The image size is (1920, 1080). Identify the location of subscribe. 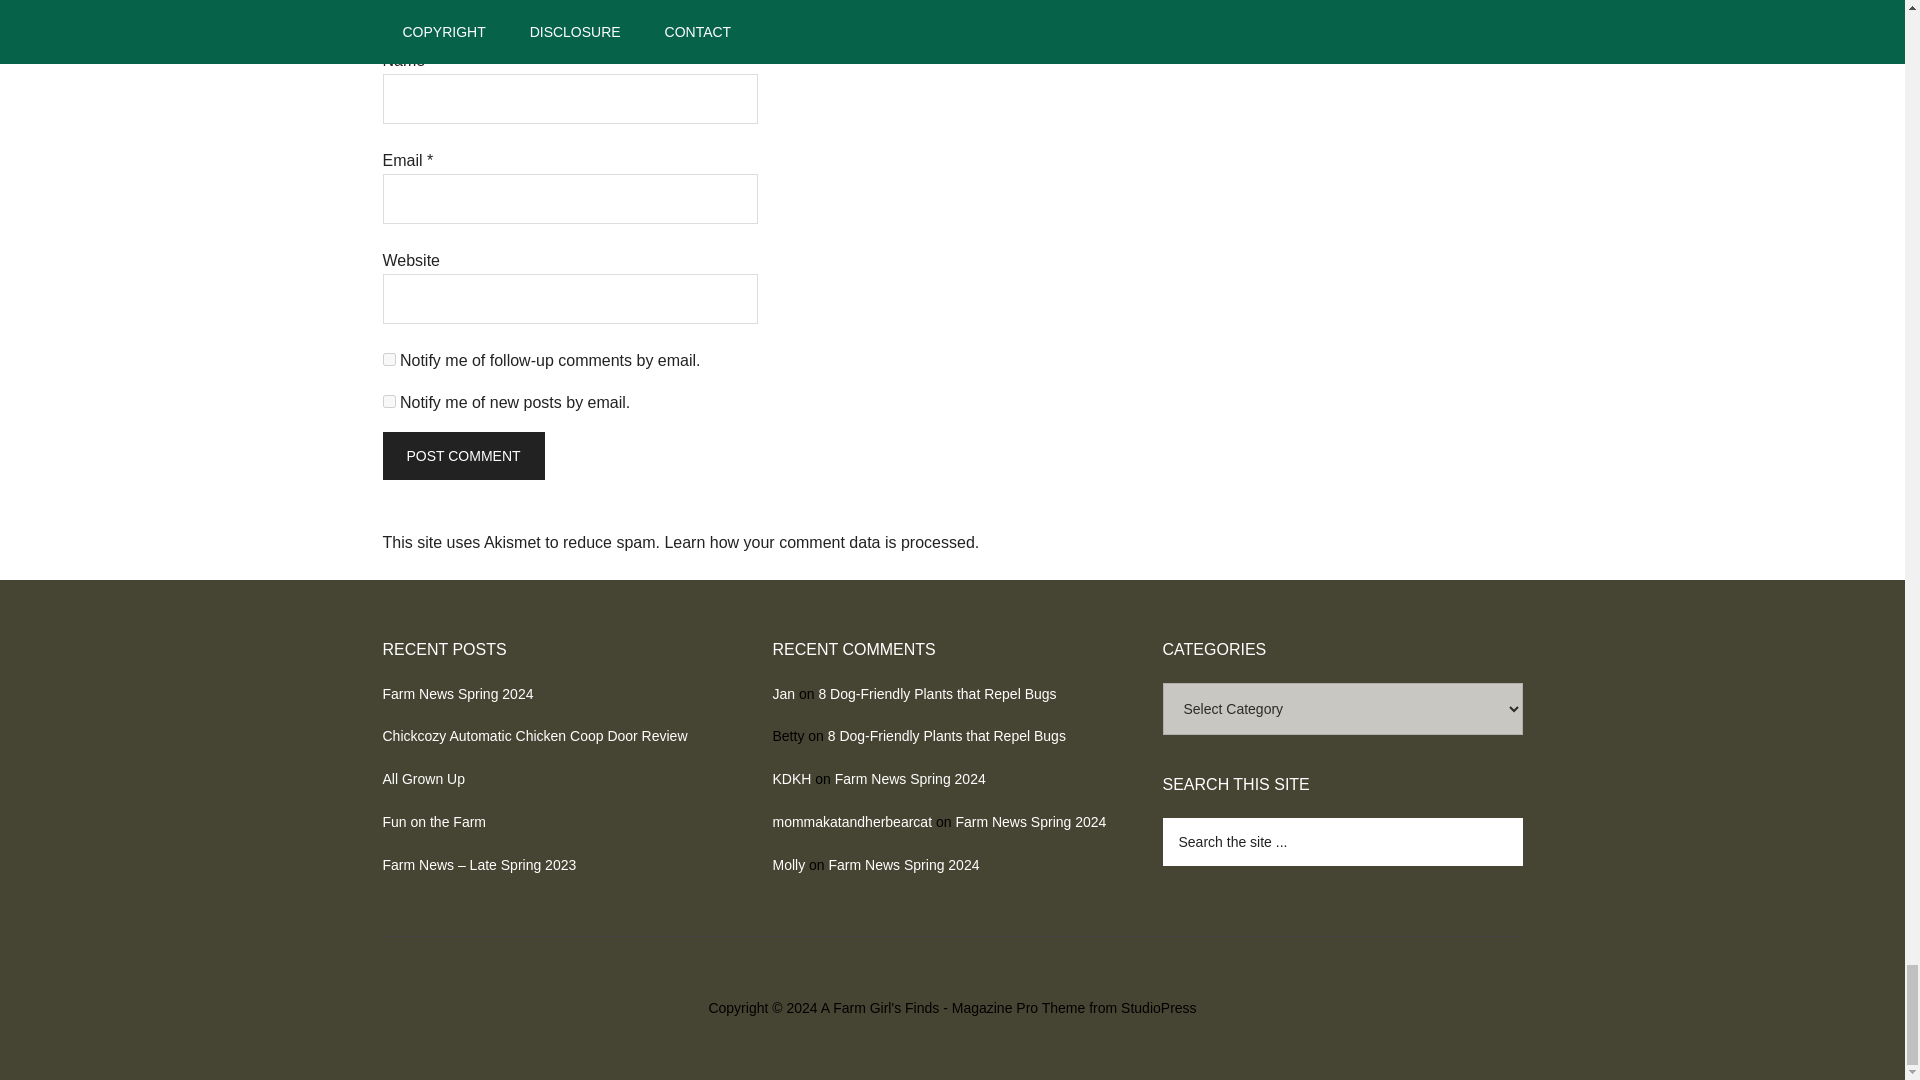
(388, 360).